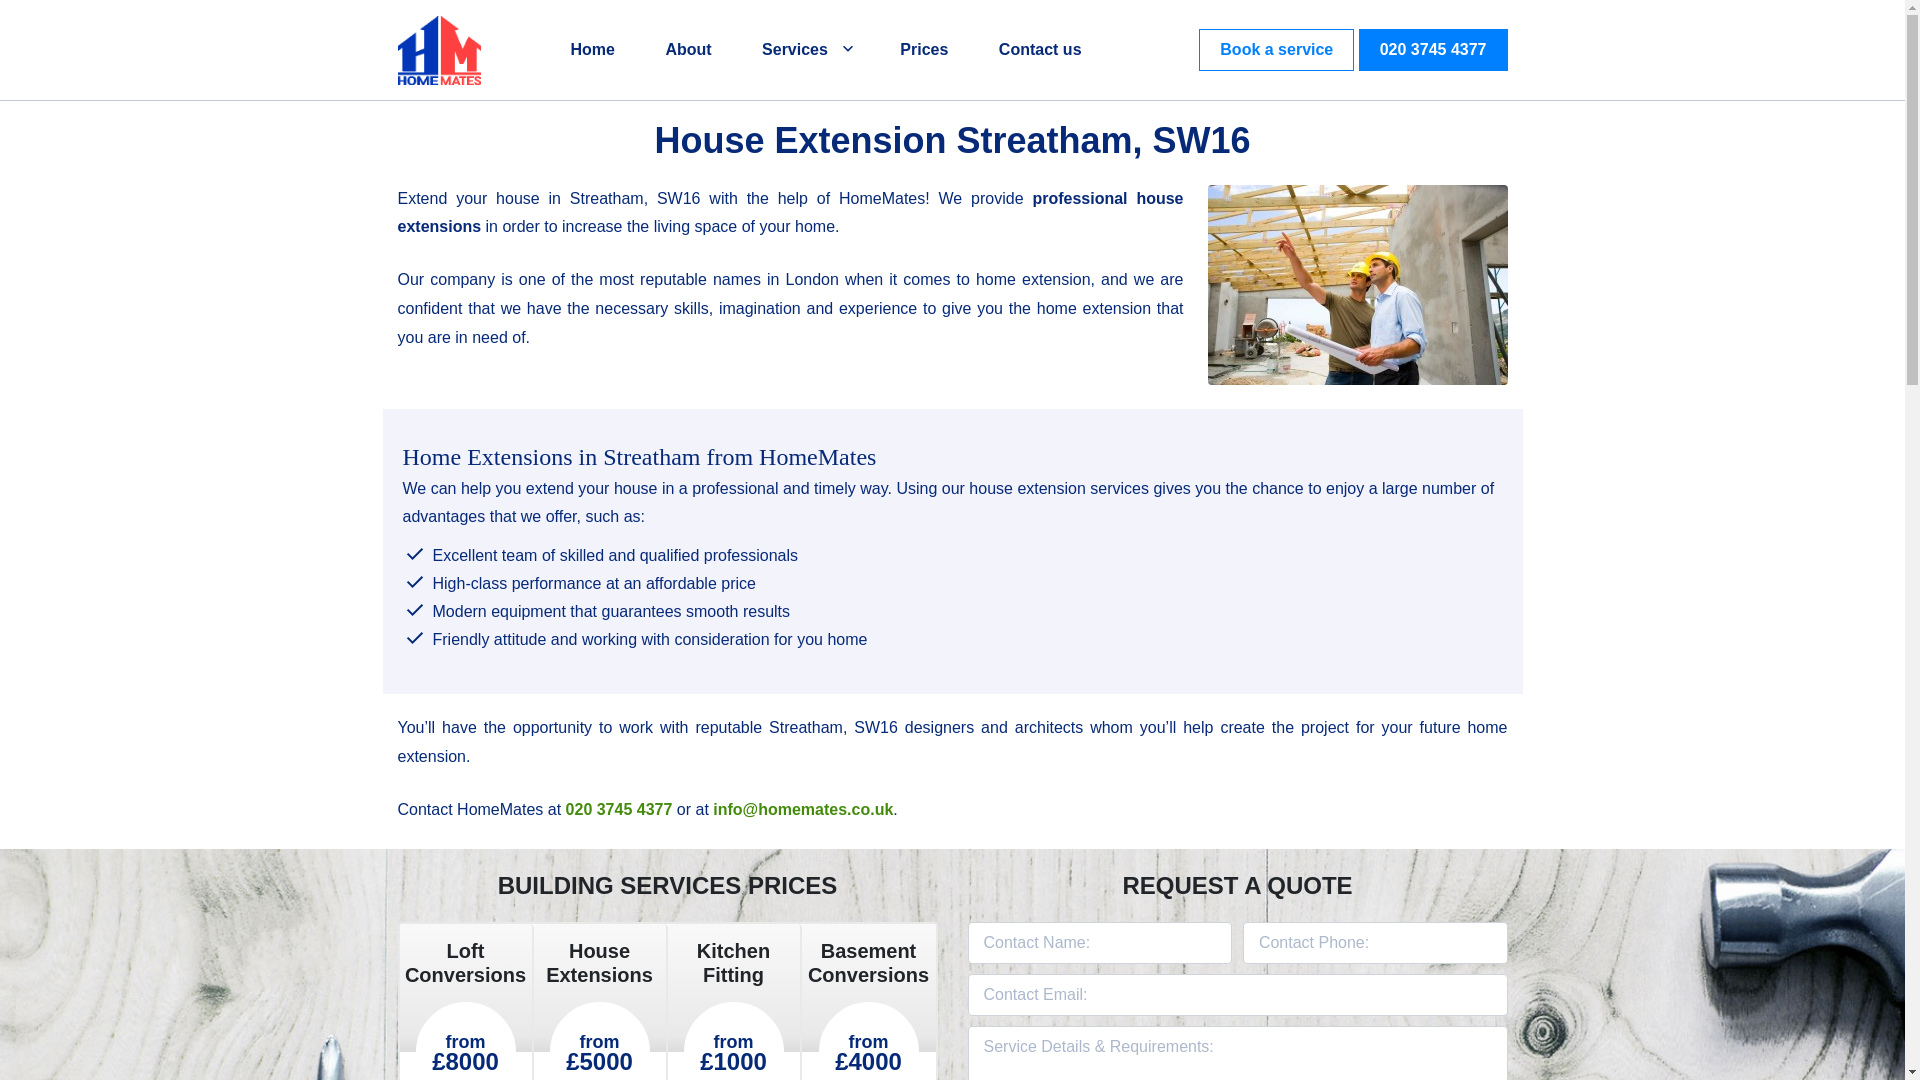  I want to click on Prices, so click(924, 50).